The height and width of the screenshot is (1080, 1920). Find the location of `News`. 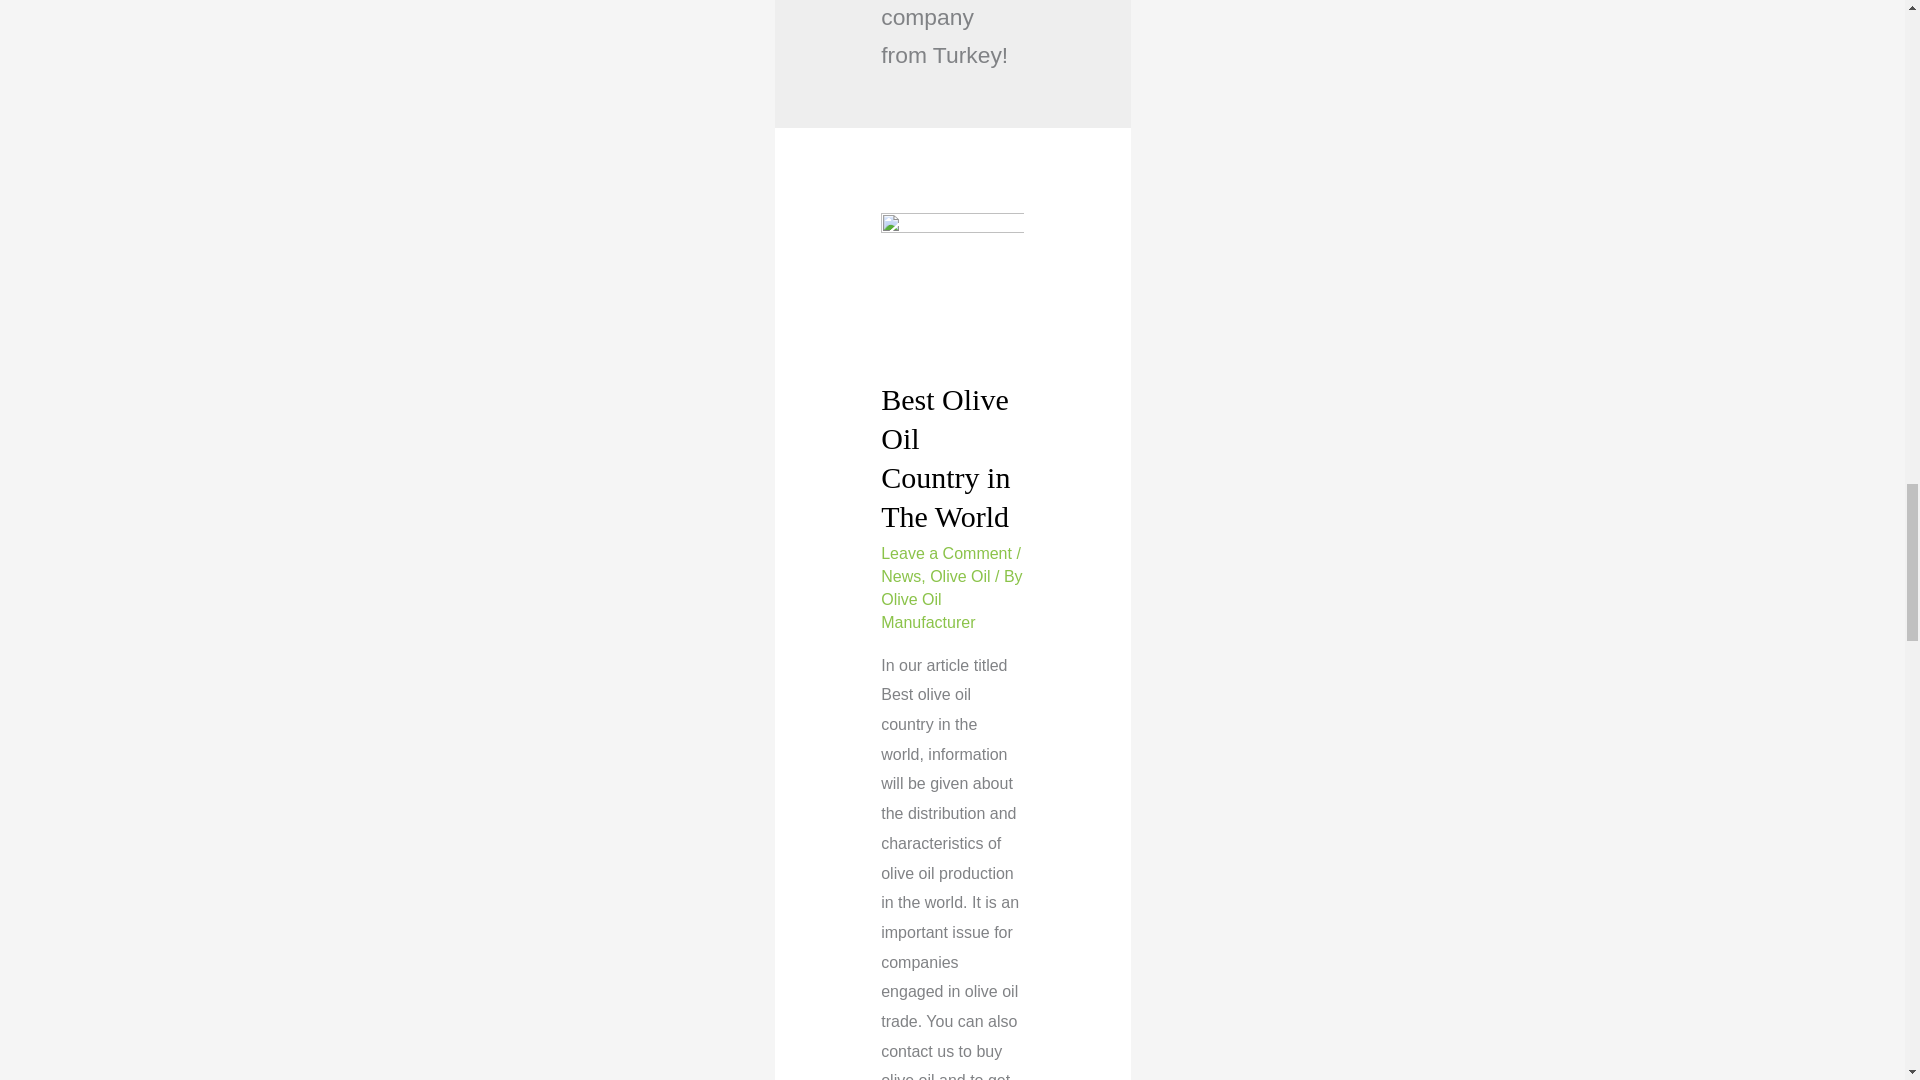

News is located at coordinates (901, 576).